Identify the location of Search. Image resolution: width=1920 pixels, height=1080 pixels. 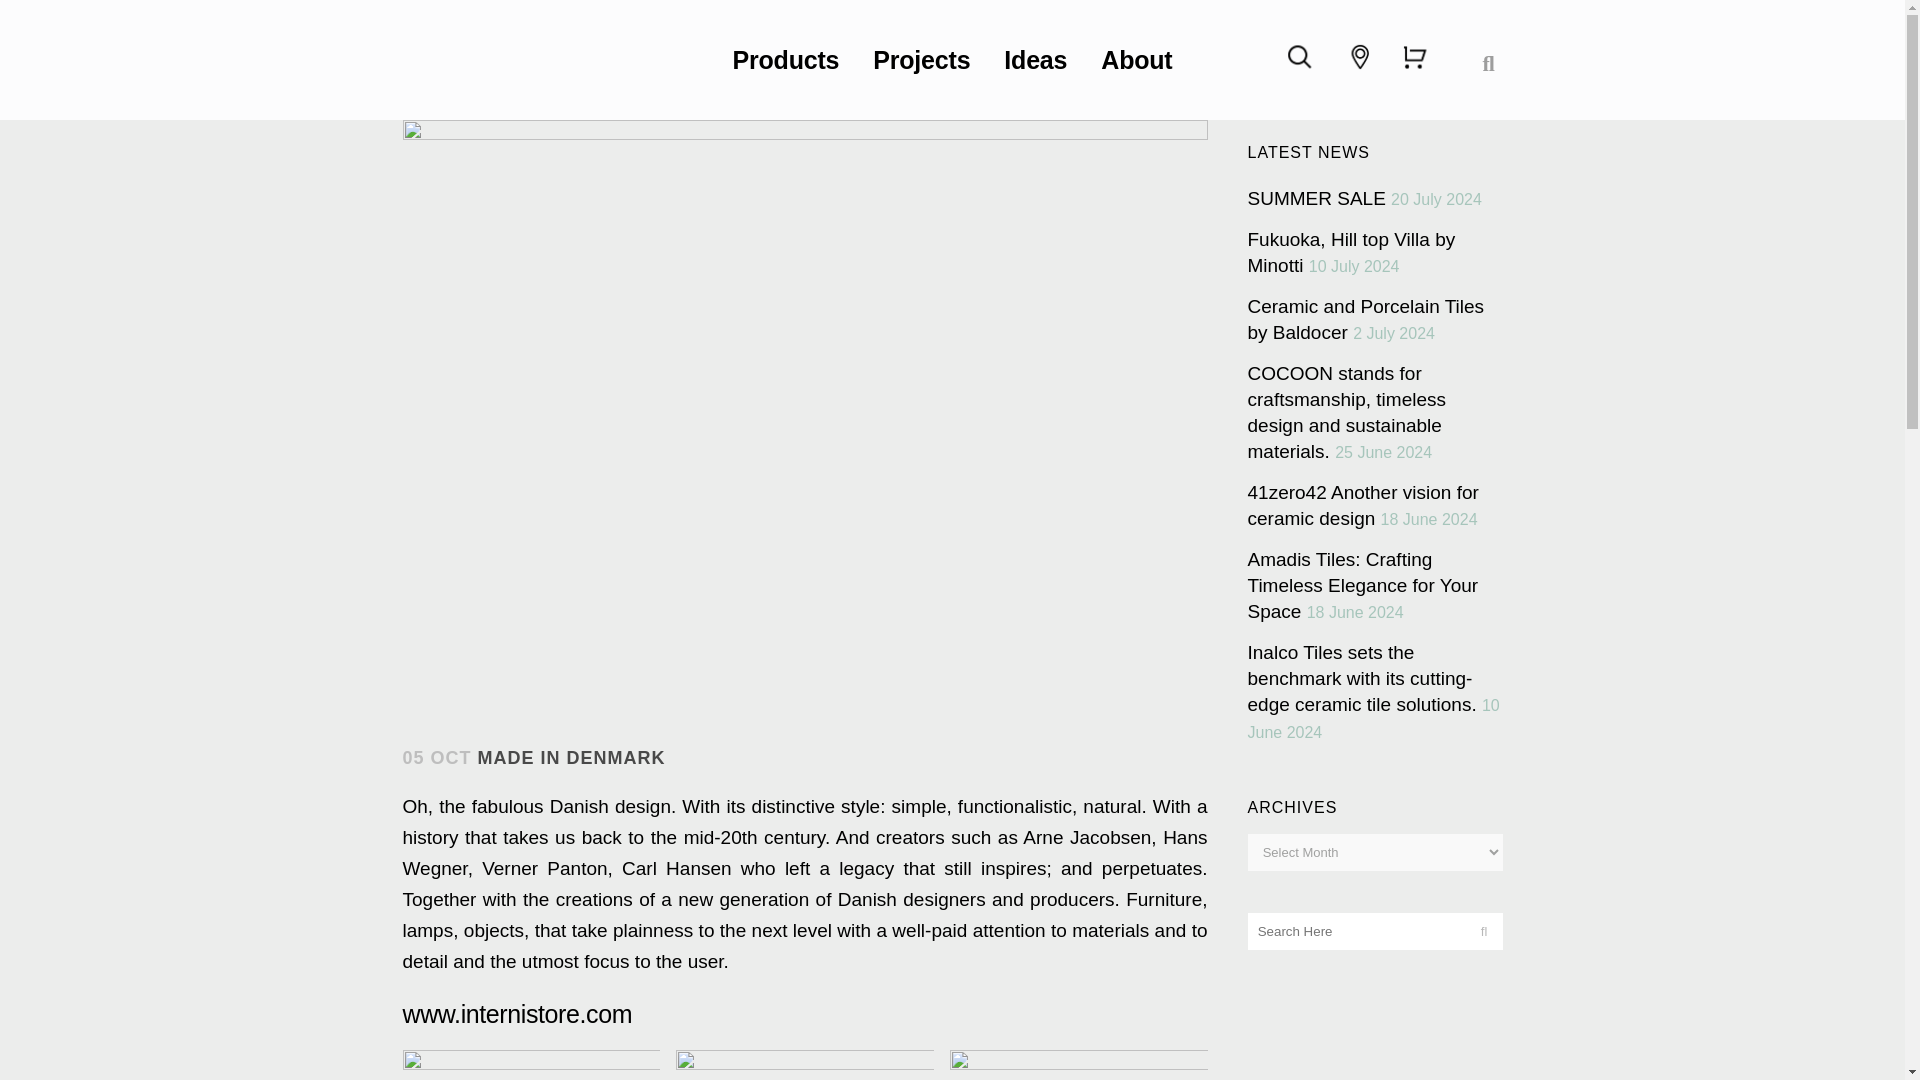
(1300, 57).